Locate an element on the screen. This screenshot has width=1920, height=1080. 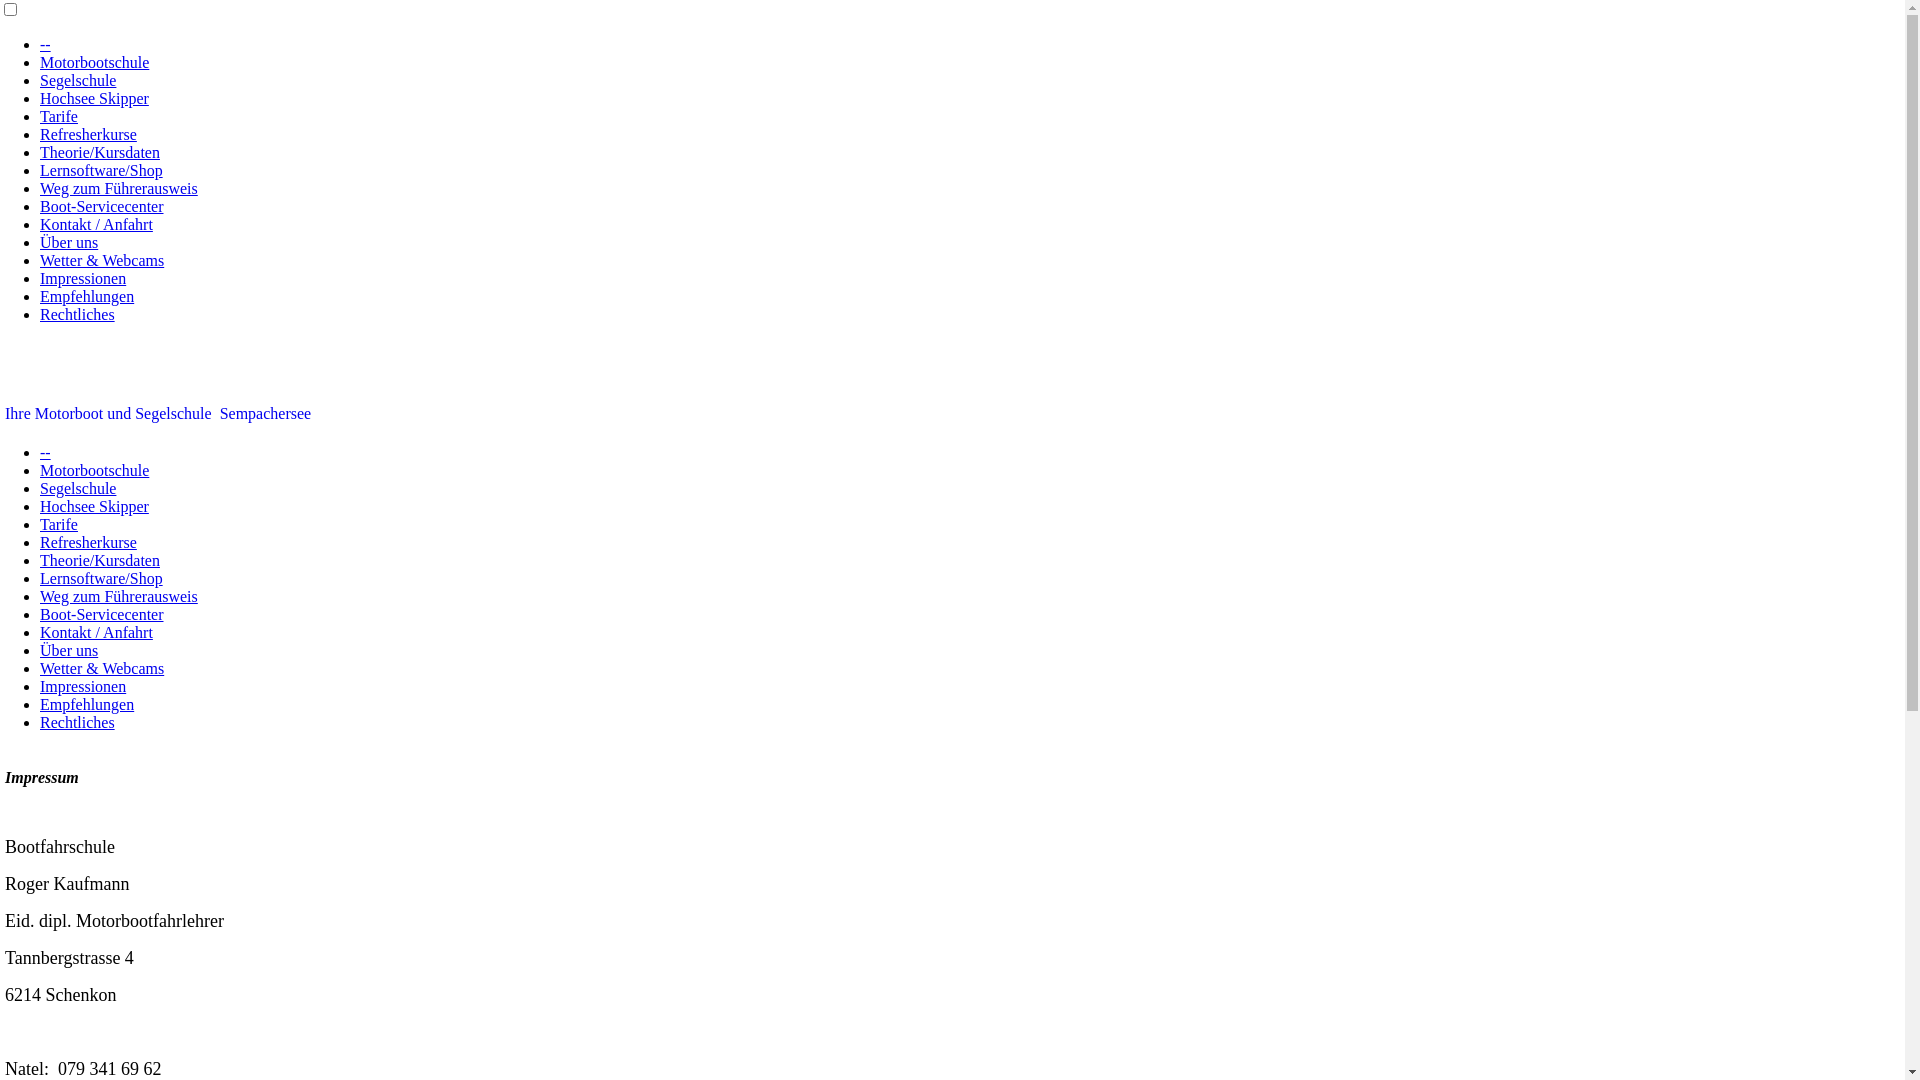
Impressionen is located at coordinates (83, 686).